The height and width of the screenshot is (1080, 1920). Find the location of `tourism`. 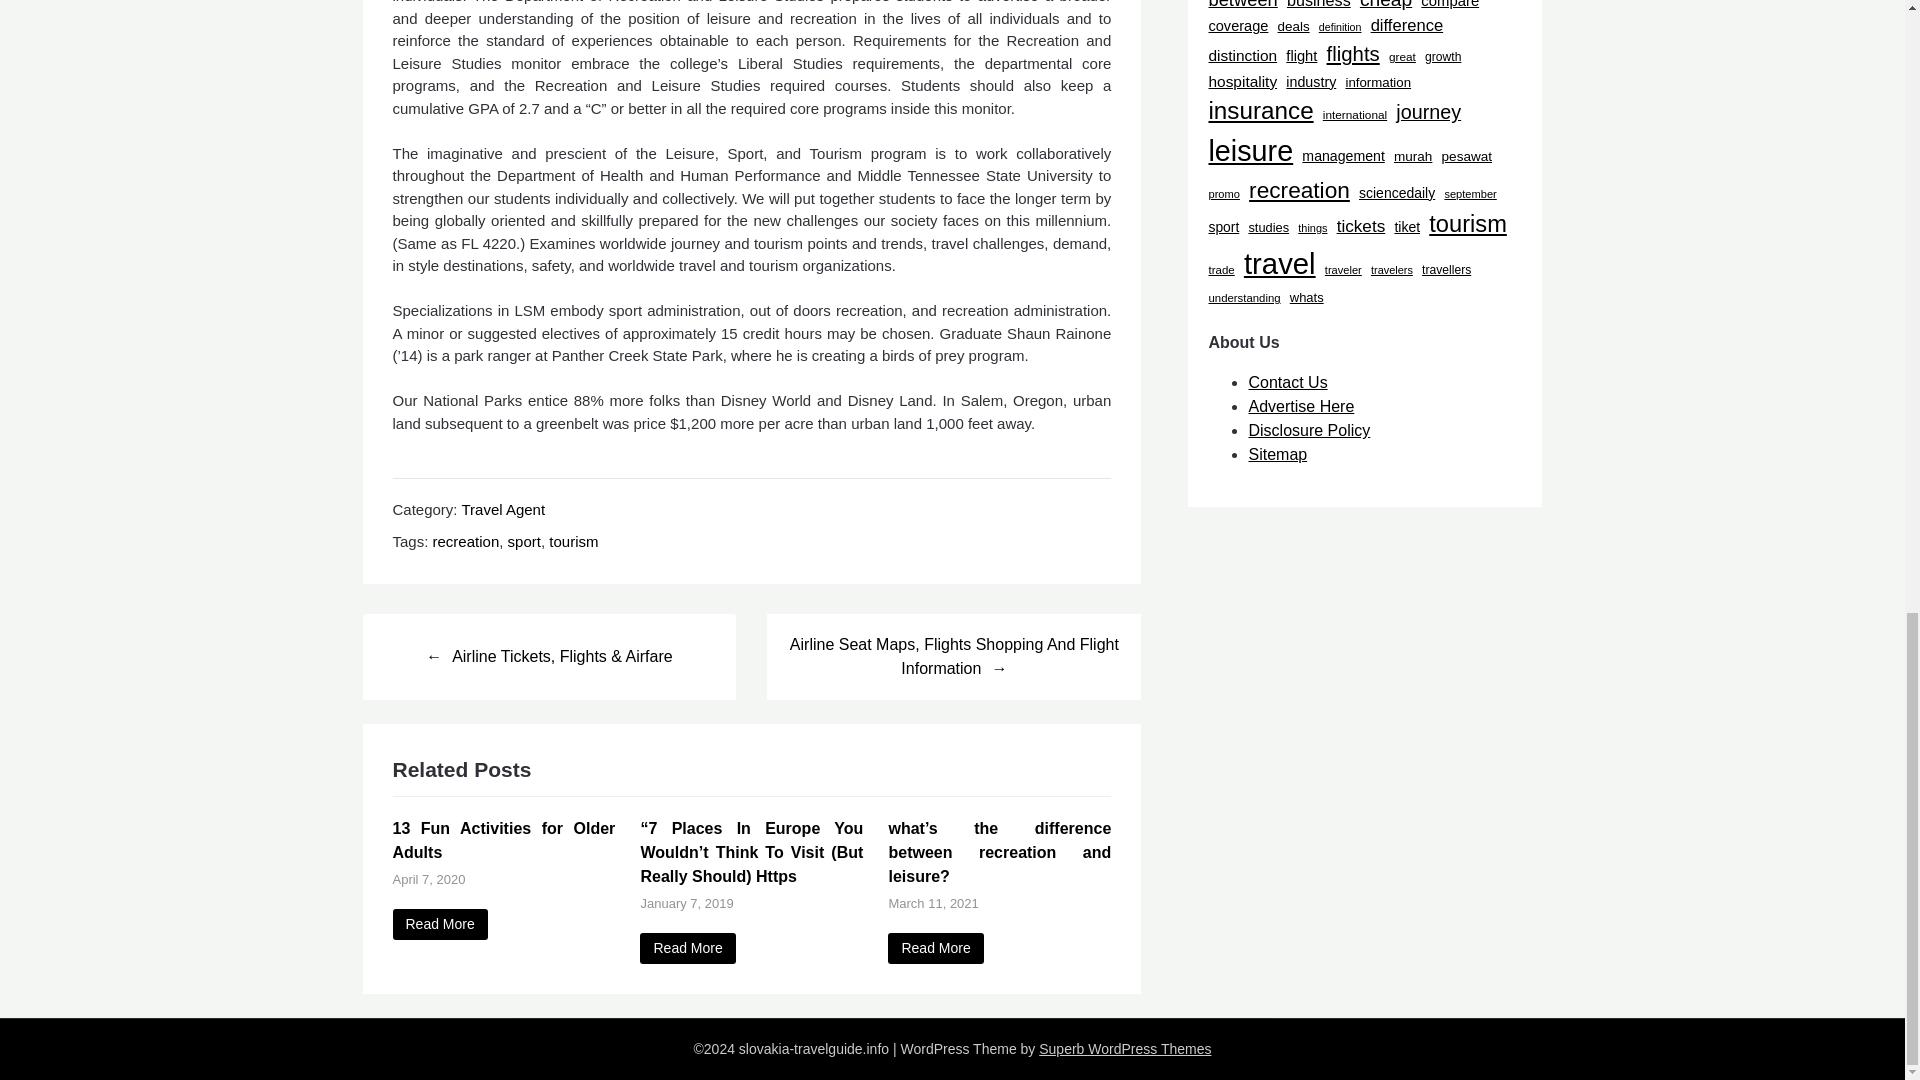

tourism is located at coordinates (573, 541).